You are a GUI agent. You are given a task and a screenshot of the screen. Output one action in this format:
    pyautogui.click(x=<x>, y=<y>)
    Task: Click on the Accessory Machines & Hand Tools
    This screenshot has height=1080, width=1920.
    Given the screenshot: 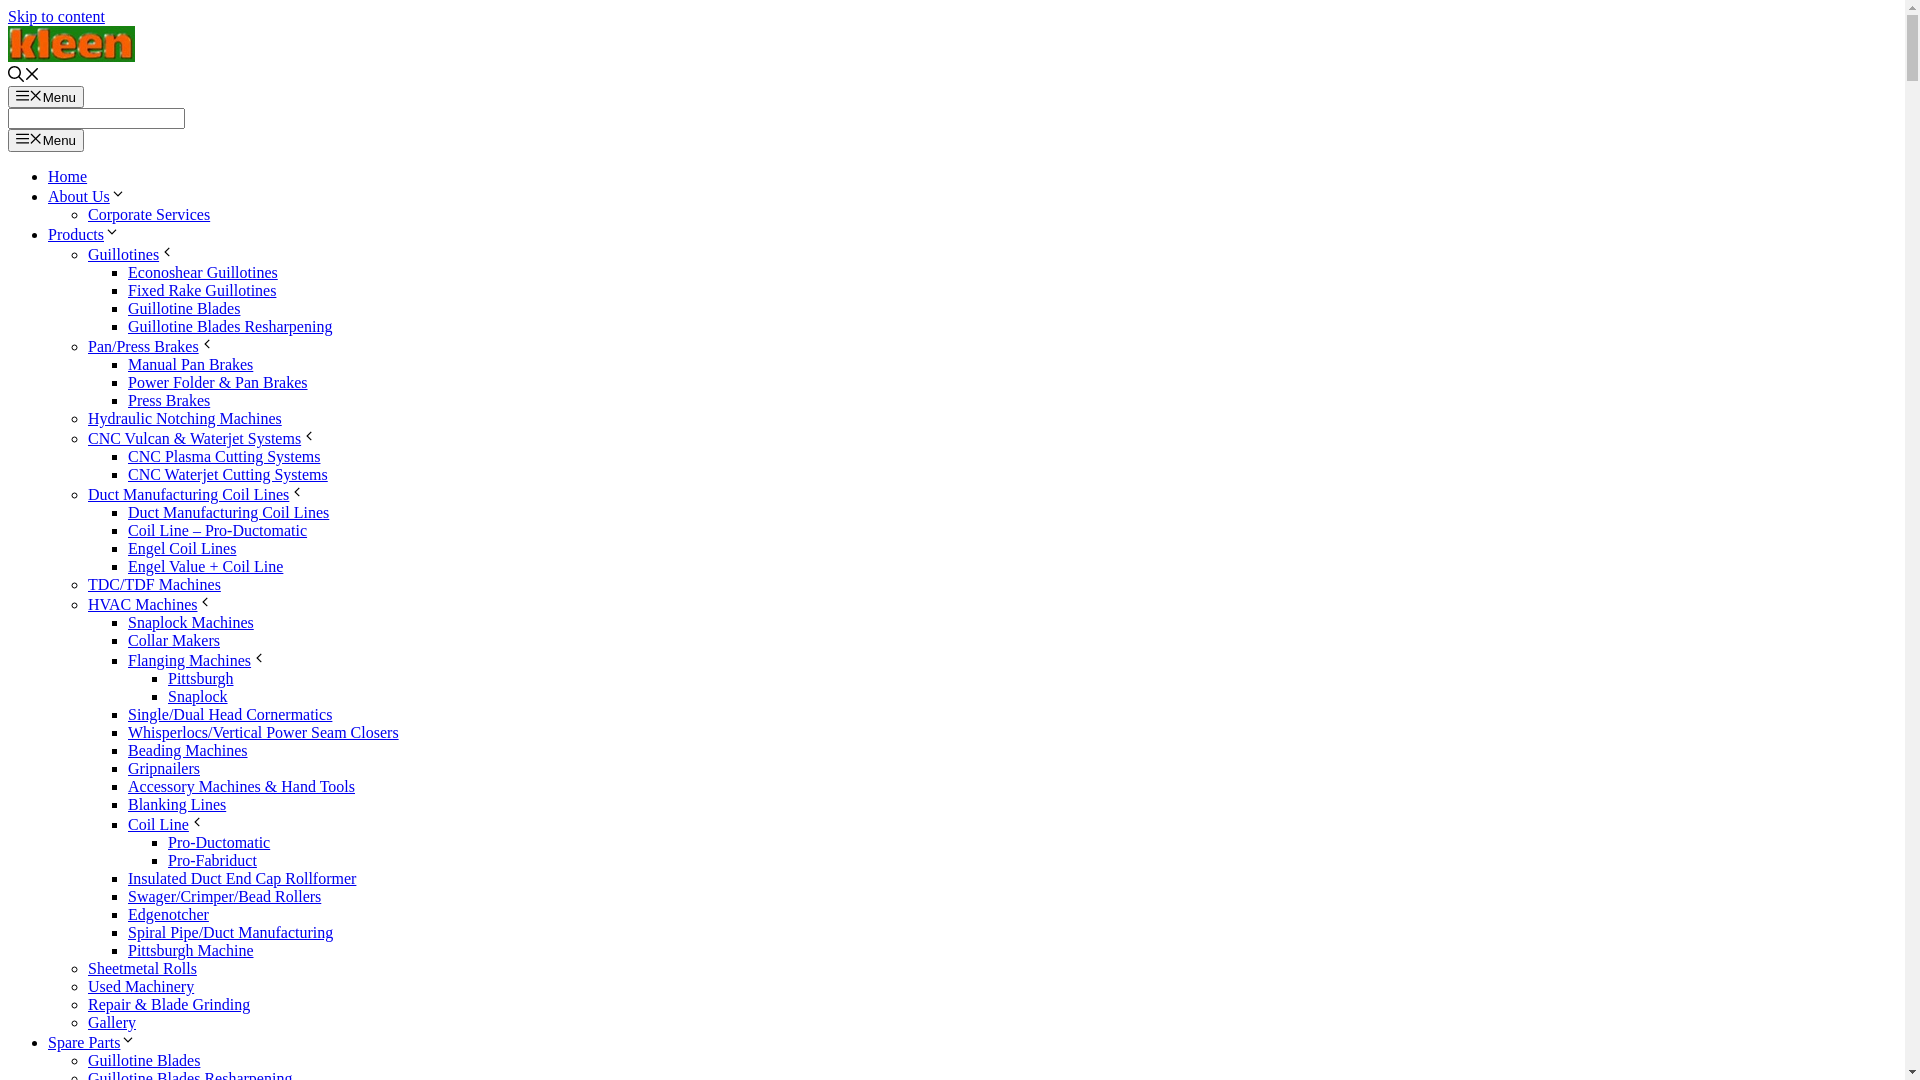 What is the action you would take?
    pyautogui.click(x=242, y=786)
    